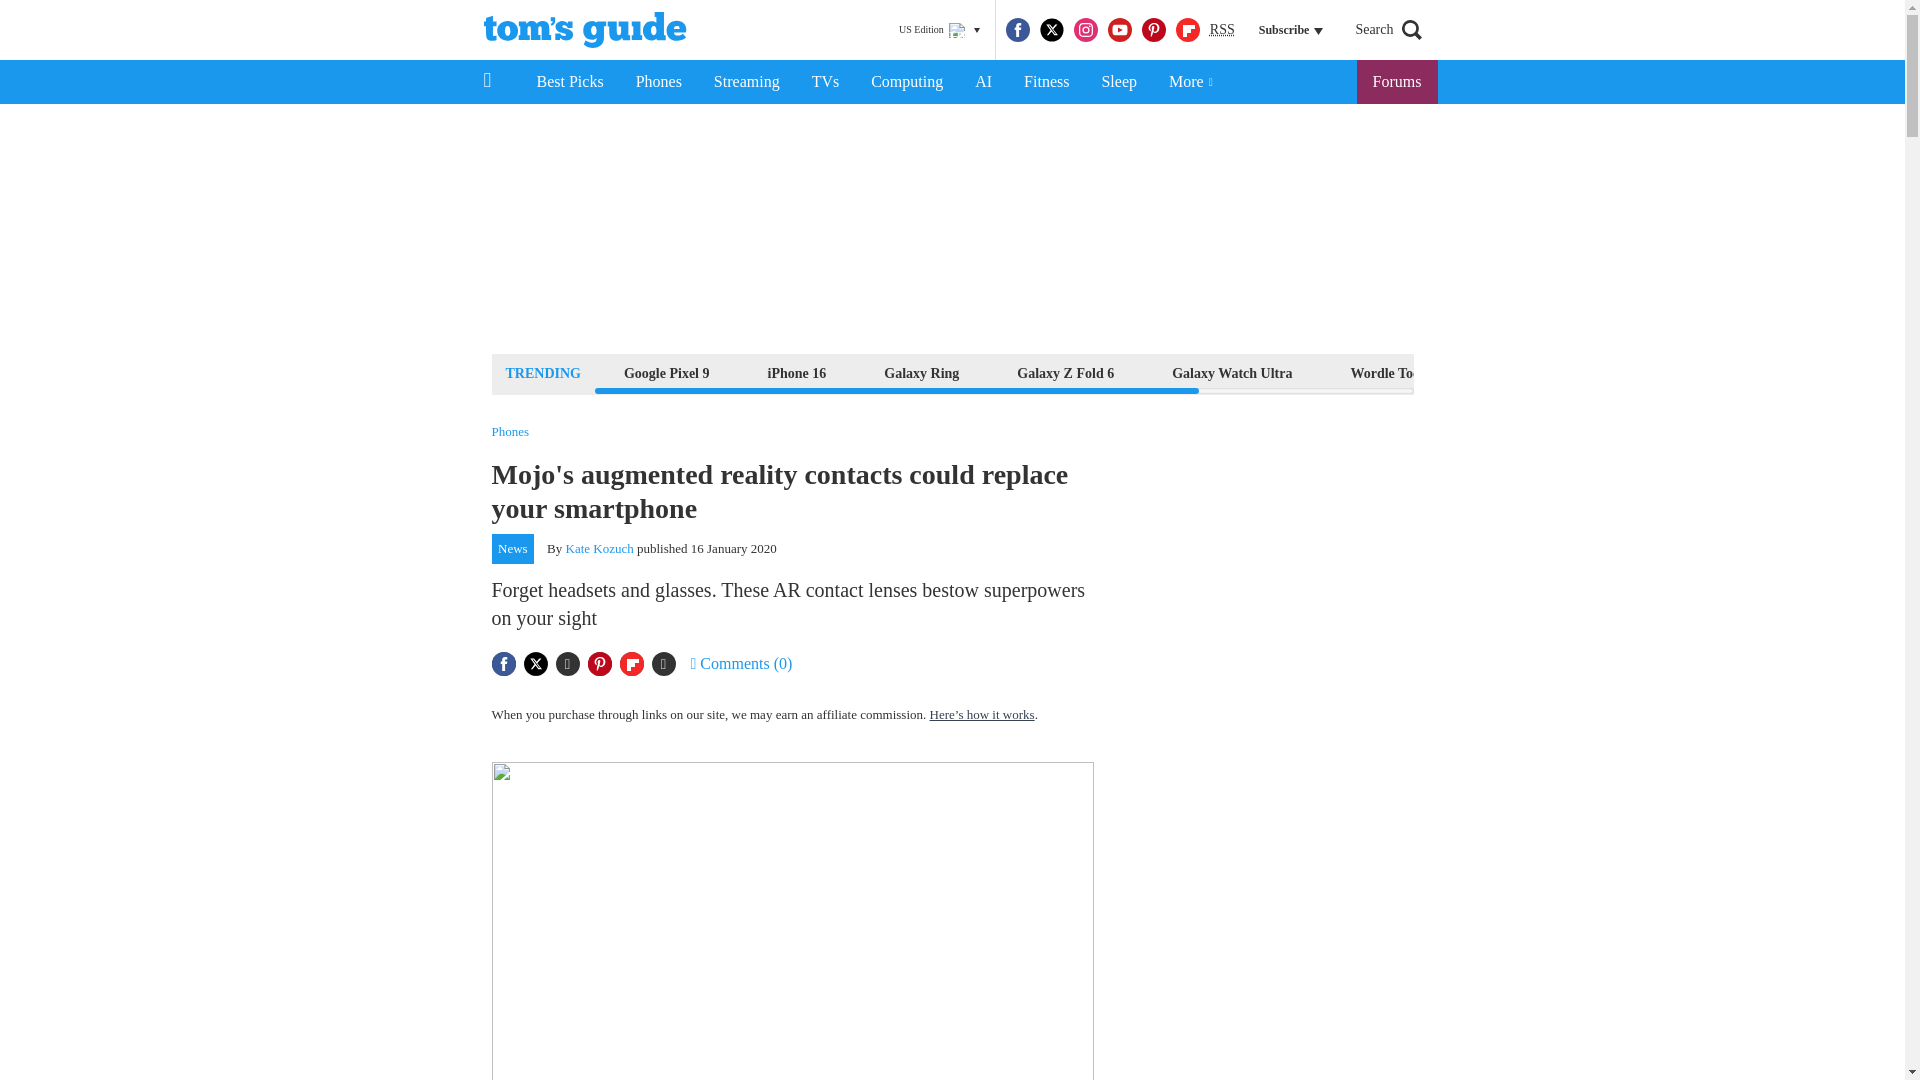 The height and width of the screenshot is (1080, 1920). I want to click on RSS, so click(1222, 30).